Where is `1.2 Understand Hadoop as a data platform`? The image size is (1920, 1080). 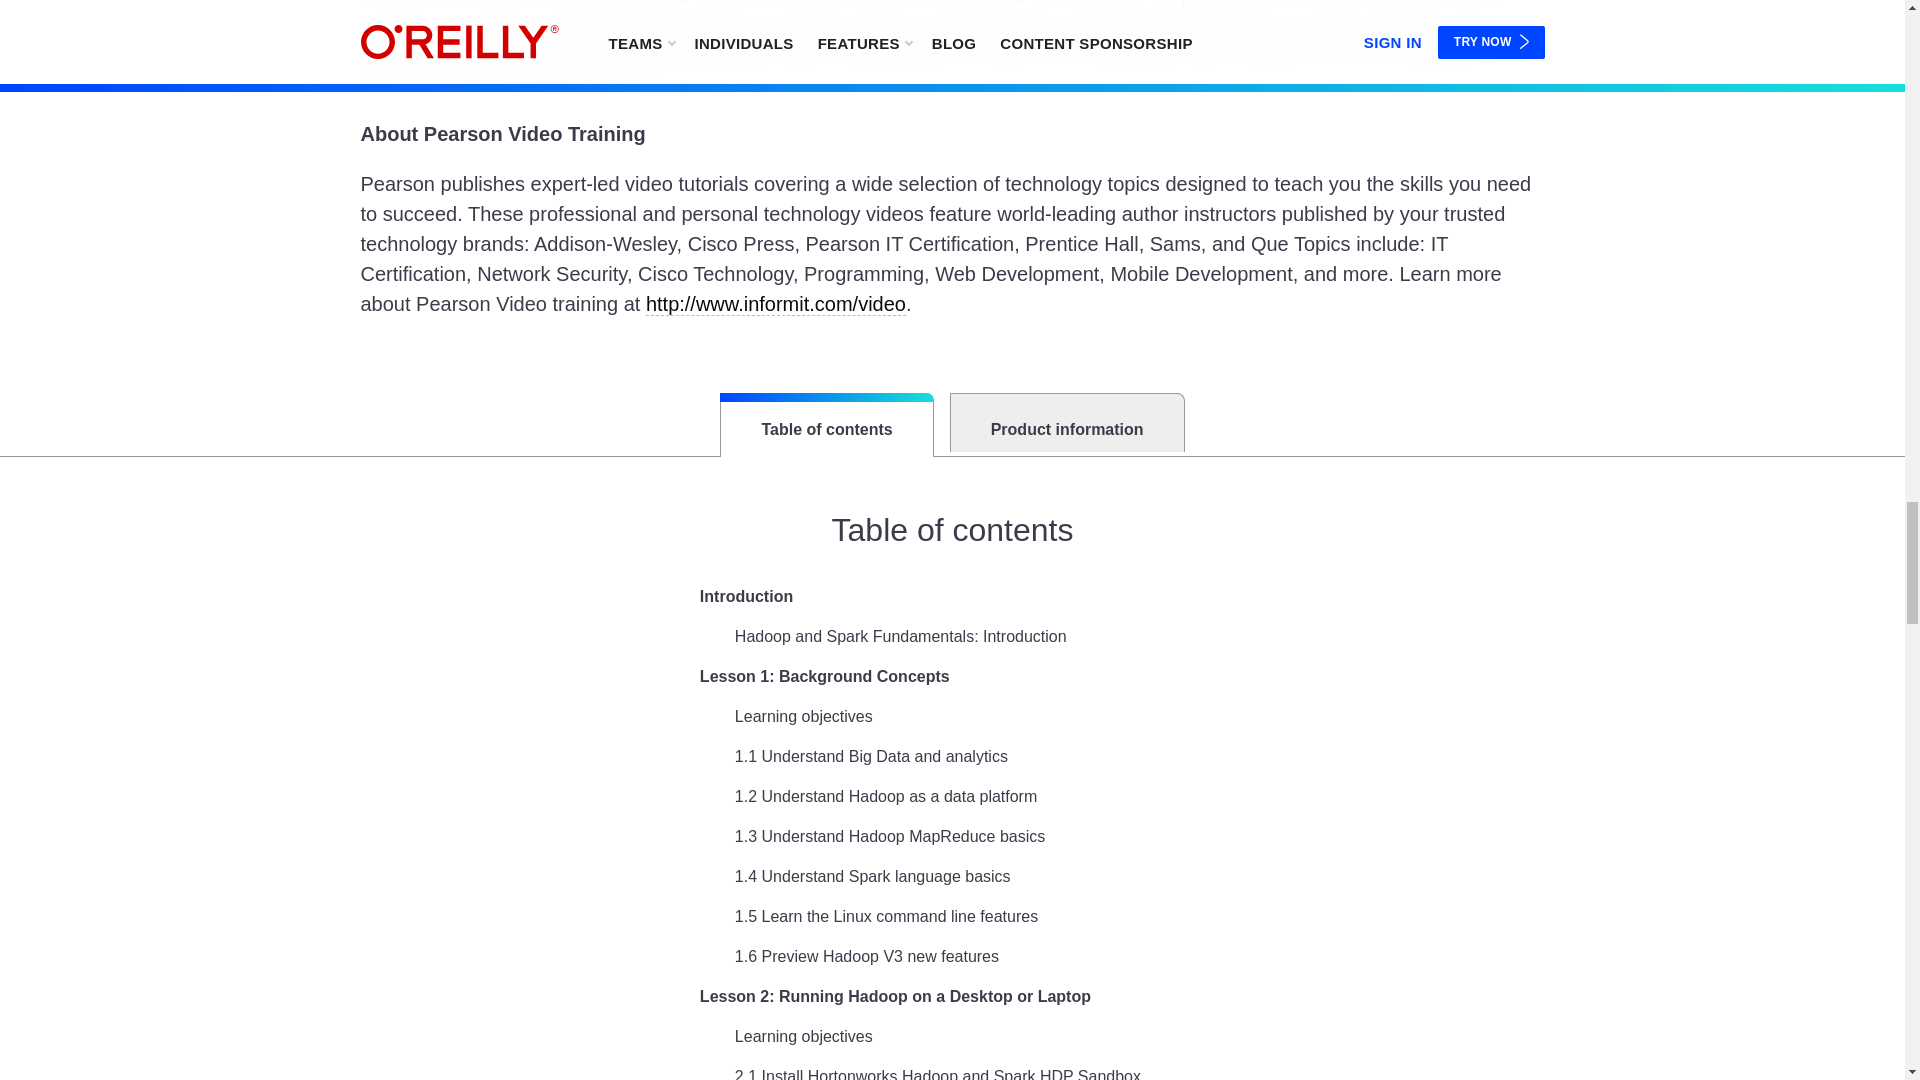
1.2 Understand Hadoop as a data platform is located at coordinates (886, 796).